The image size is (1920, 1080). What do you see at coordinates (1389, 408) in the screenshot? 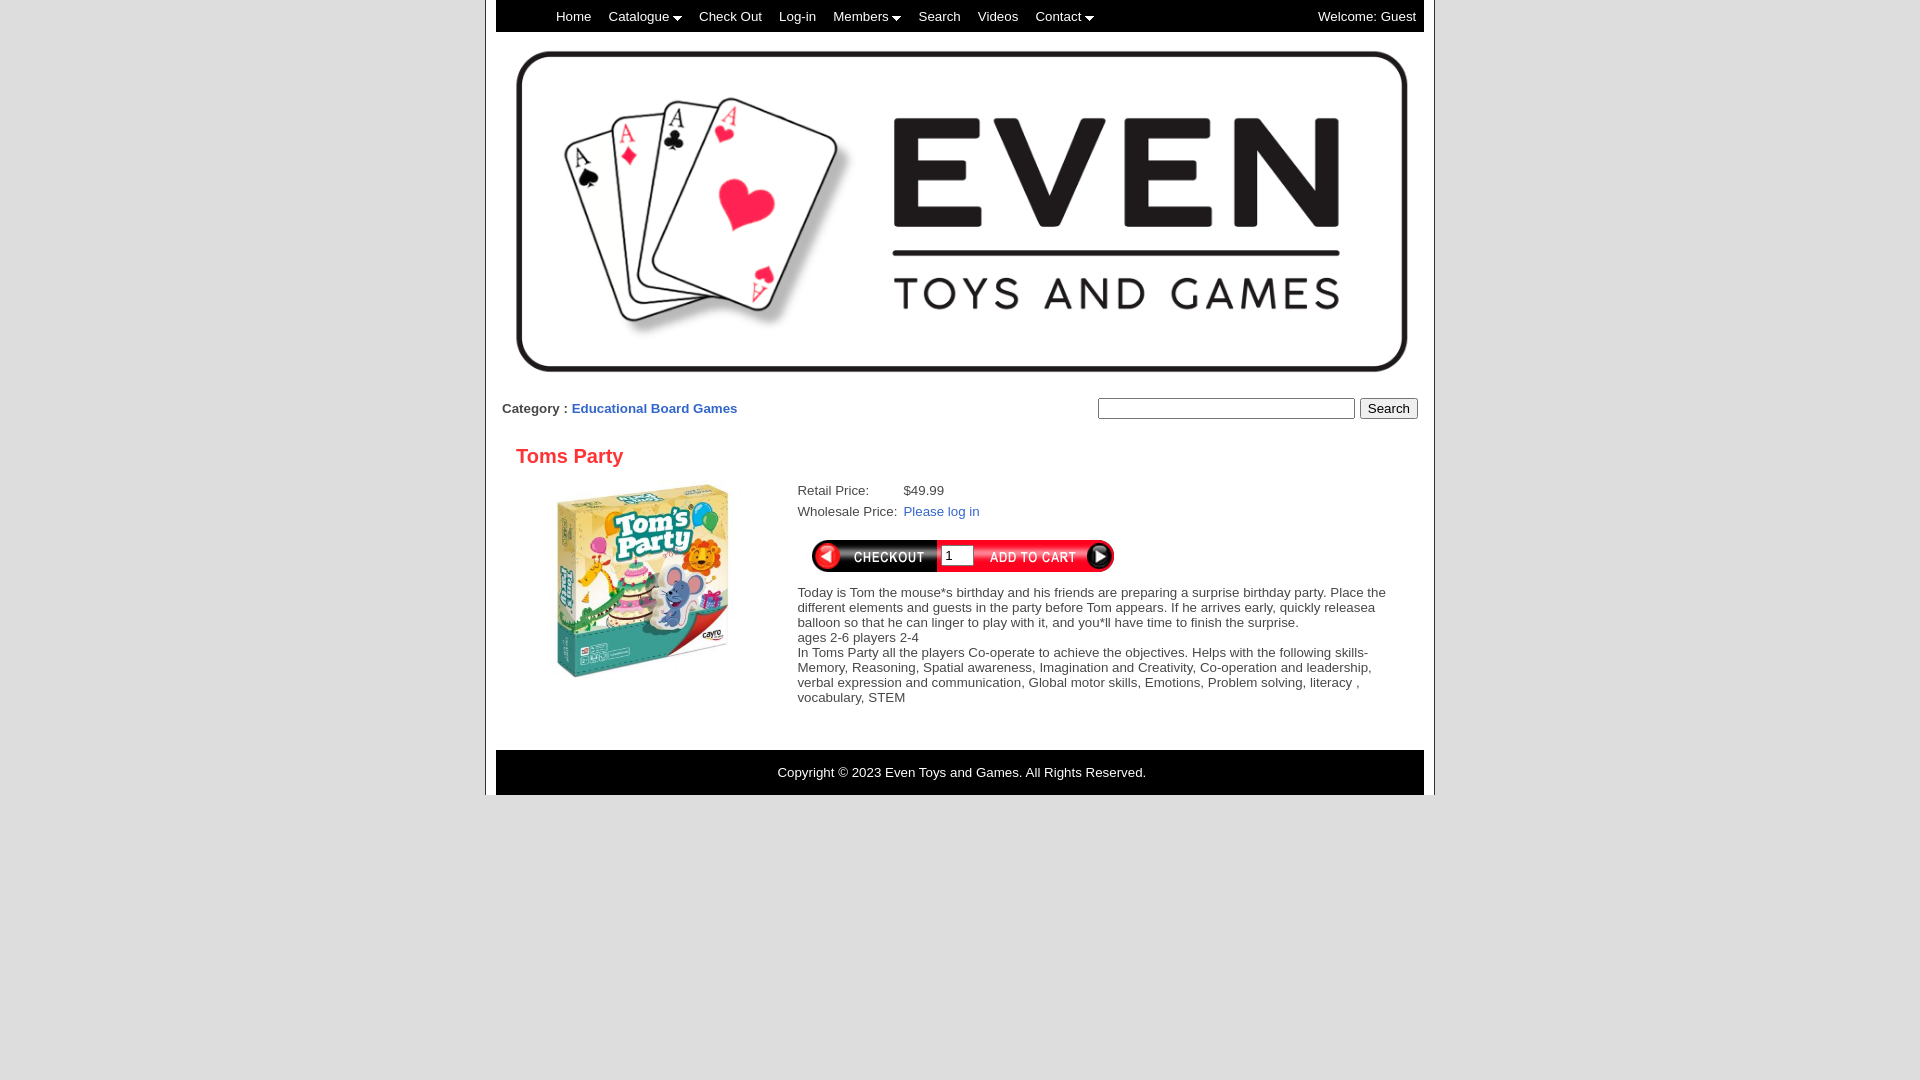
I see `Search` at bounding box center [1389, 408].